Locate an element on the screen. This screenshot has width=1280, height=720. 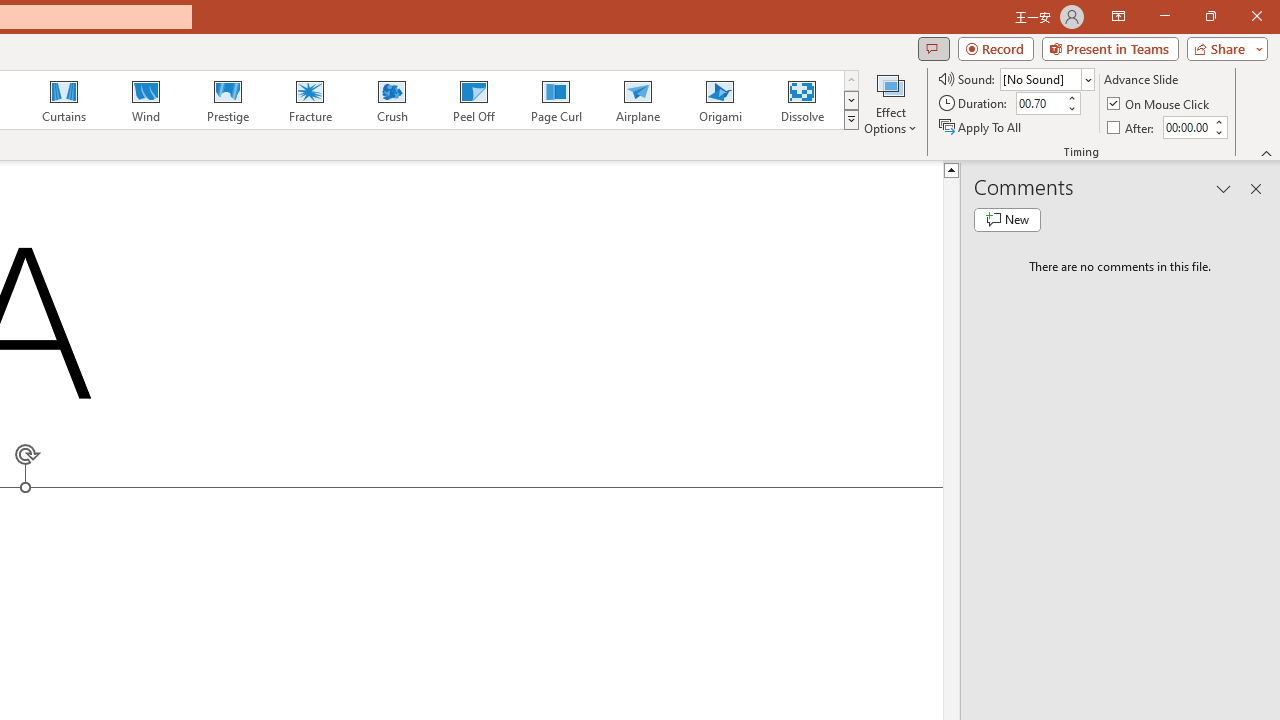
Crush is located at coordinates (391, 100).